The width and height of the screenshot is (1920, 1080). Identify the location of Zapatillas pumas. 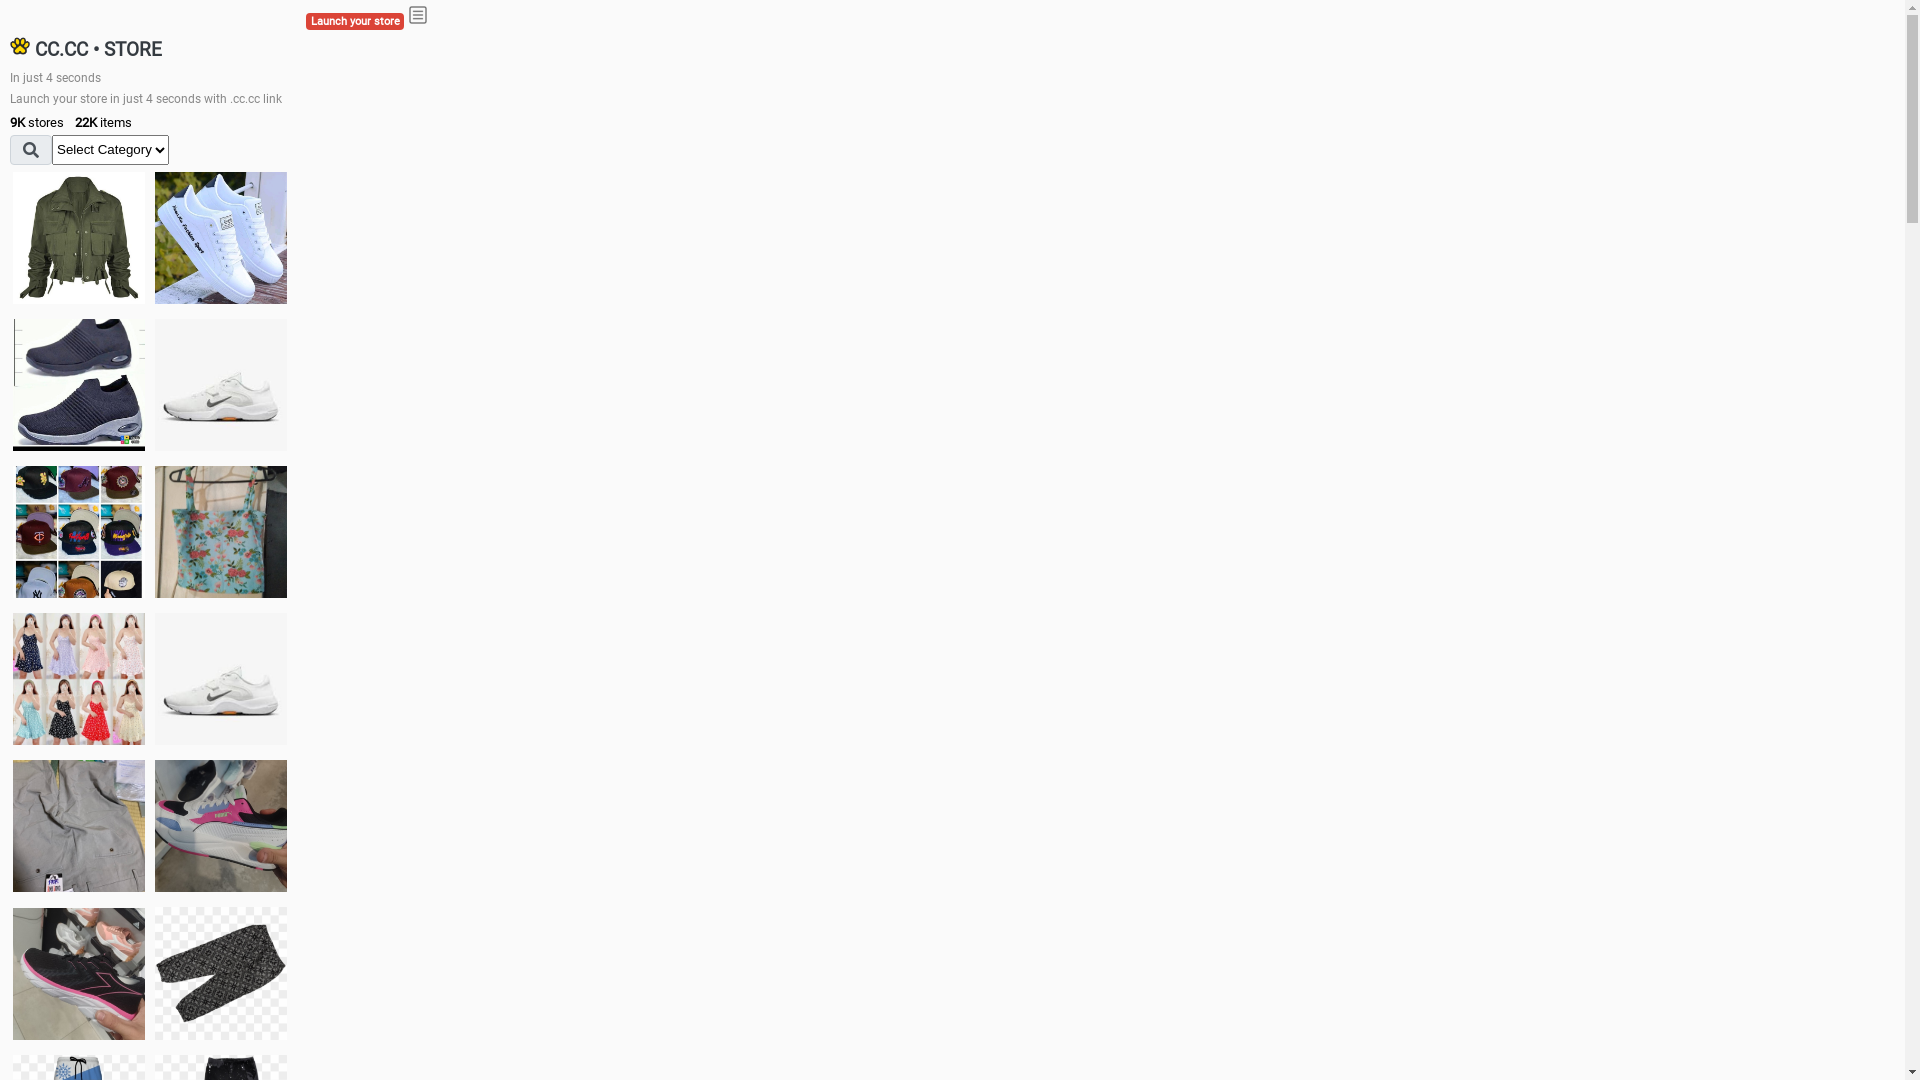
(221, 826).